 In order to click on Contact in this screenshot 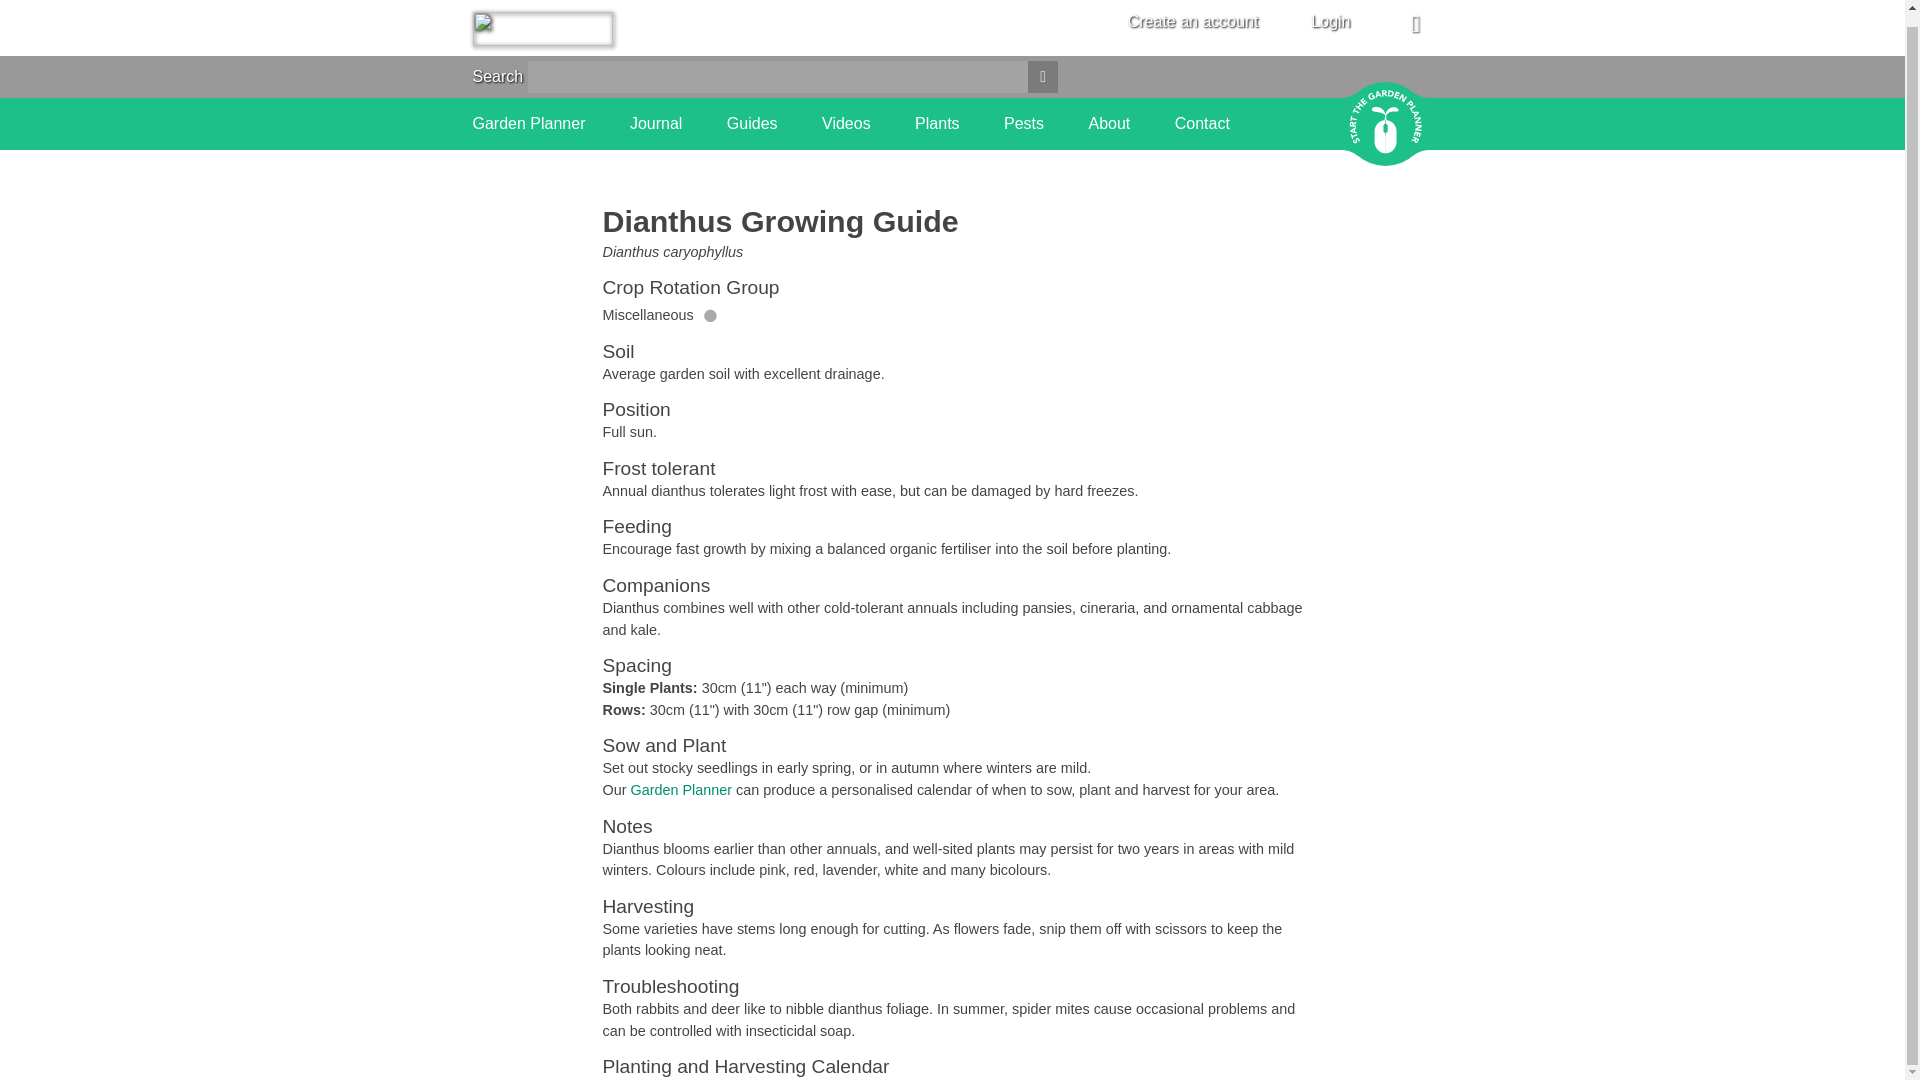, I will do `click(1202, 124)`.